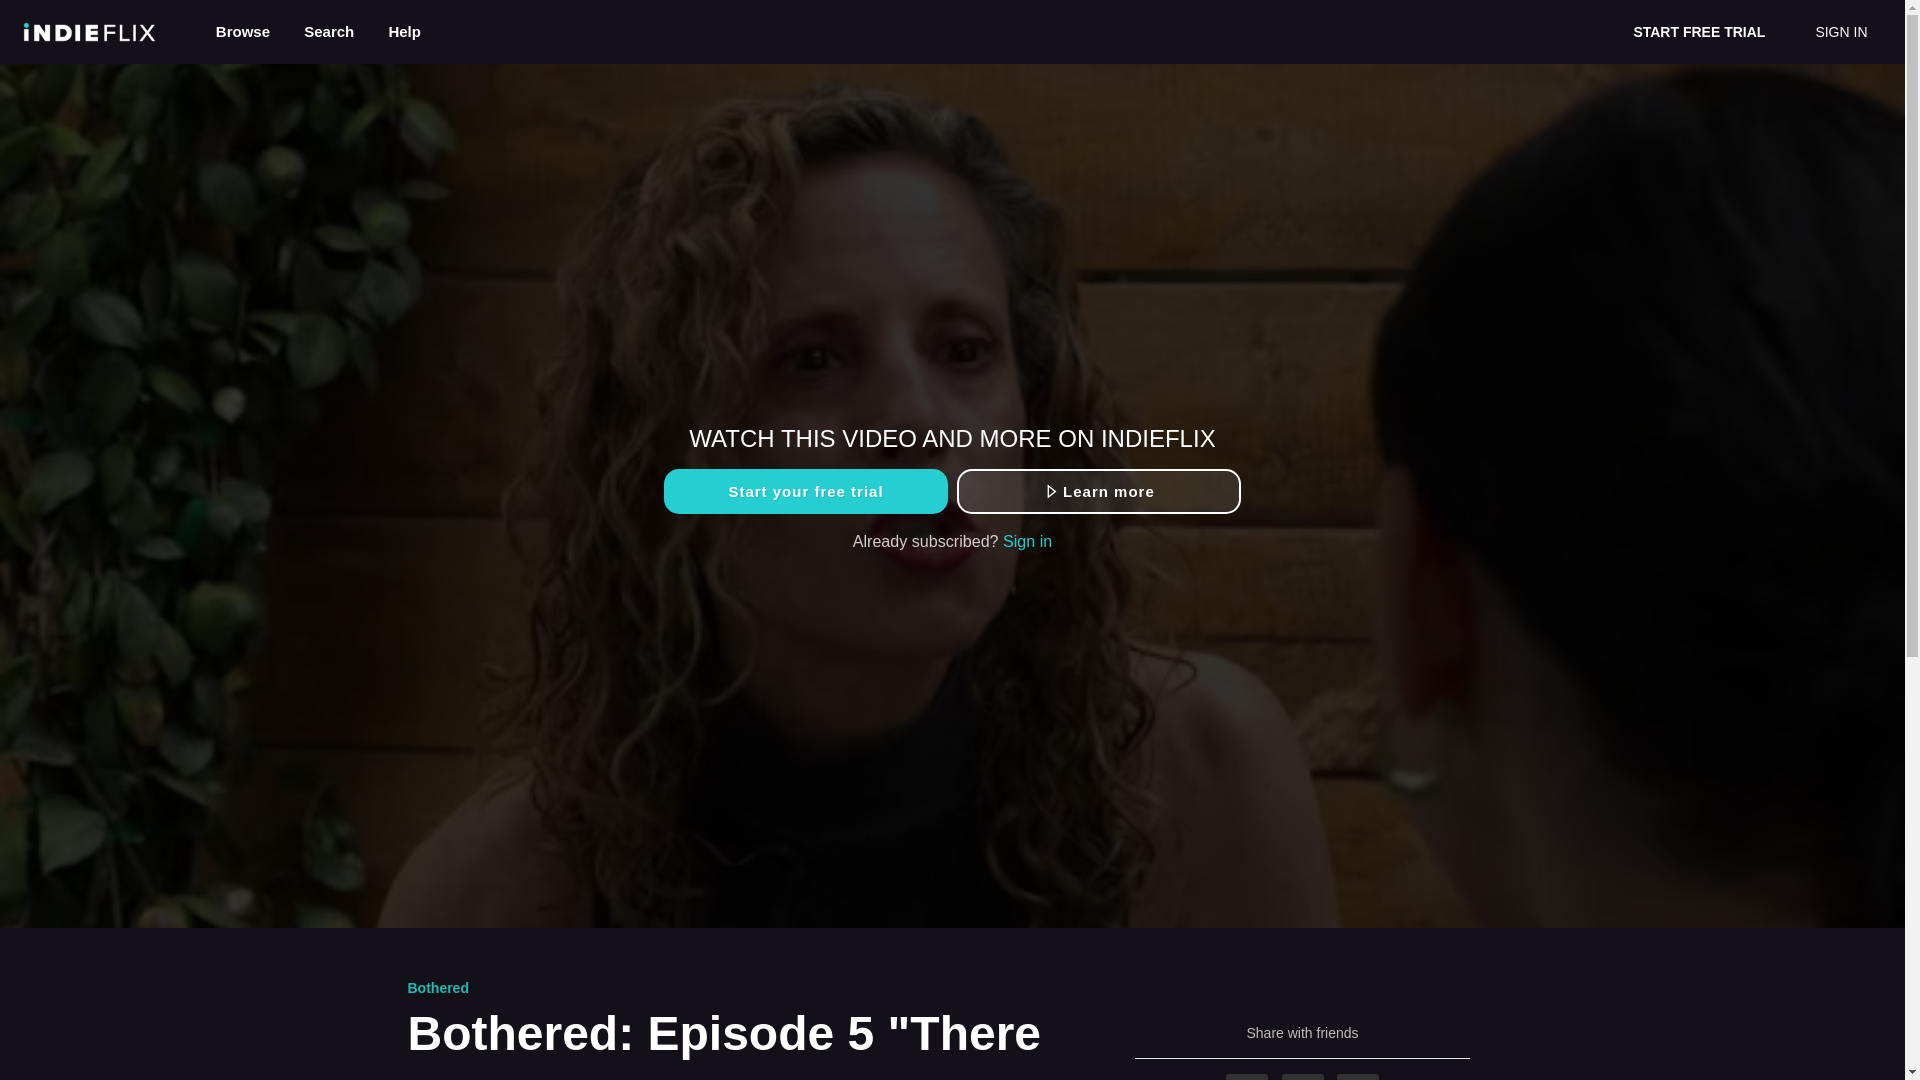  Describe the element at coordinates (63, 10) in the screenshot. I see `Skip to main content` at that location.